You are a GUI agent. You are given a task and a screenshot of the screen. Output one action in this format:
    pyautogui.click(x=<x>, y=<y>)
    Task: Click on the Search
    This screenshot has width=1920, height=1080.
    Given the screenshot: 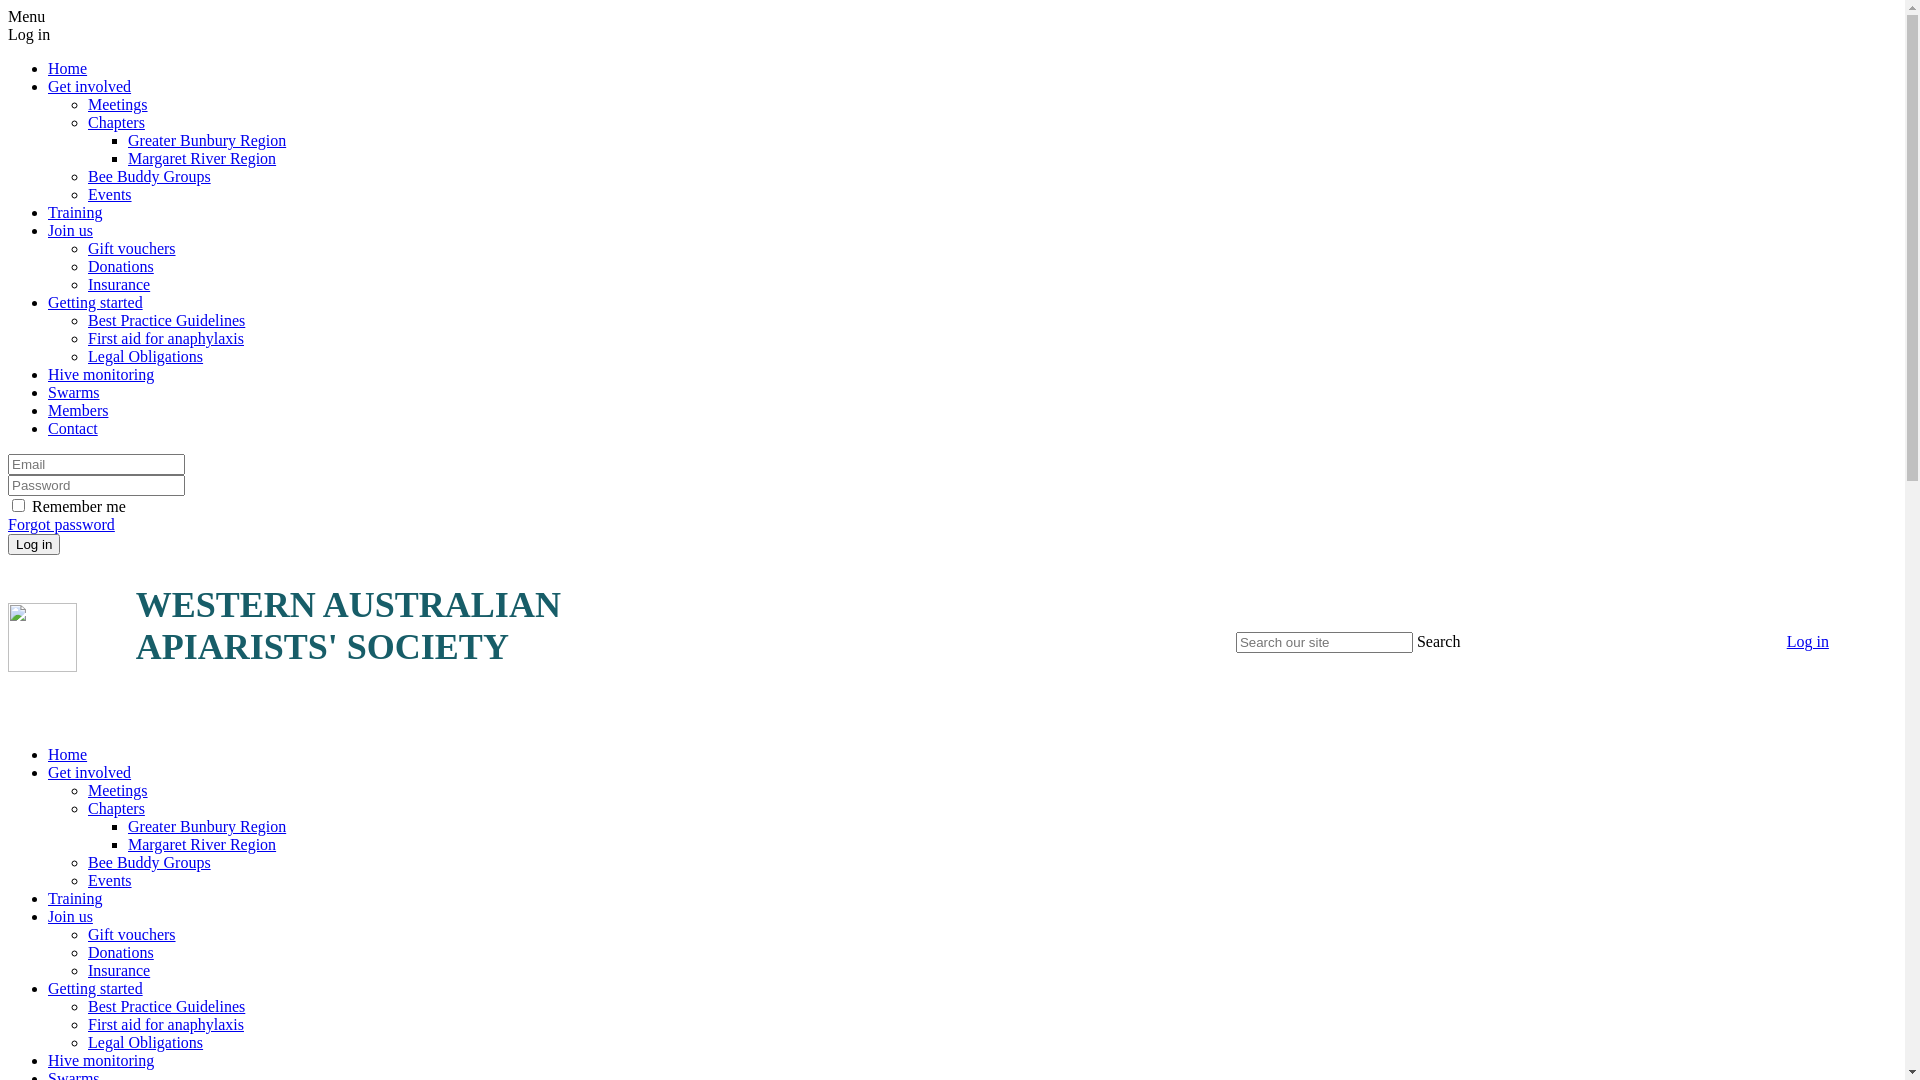 What is the action you would take?
    pyautogui.click(x=1439, y=642)
    